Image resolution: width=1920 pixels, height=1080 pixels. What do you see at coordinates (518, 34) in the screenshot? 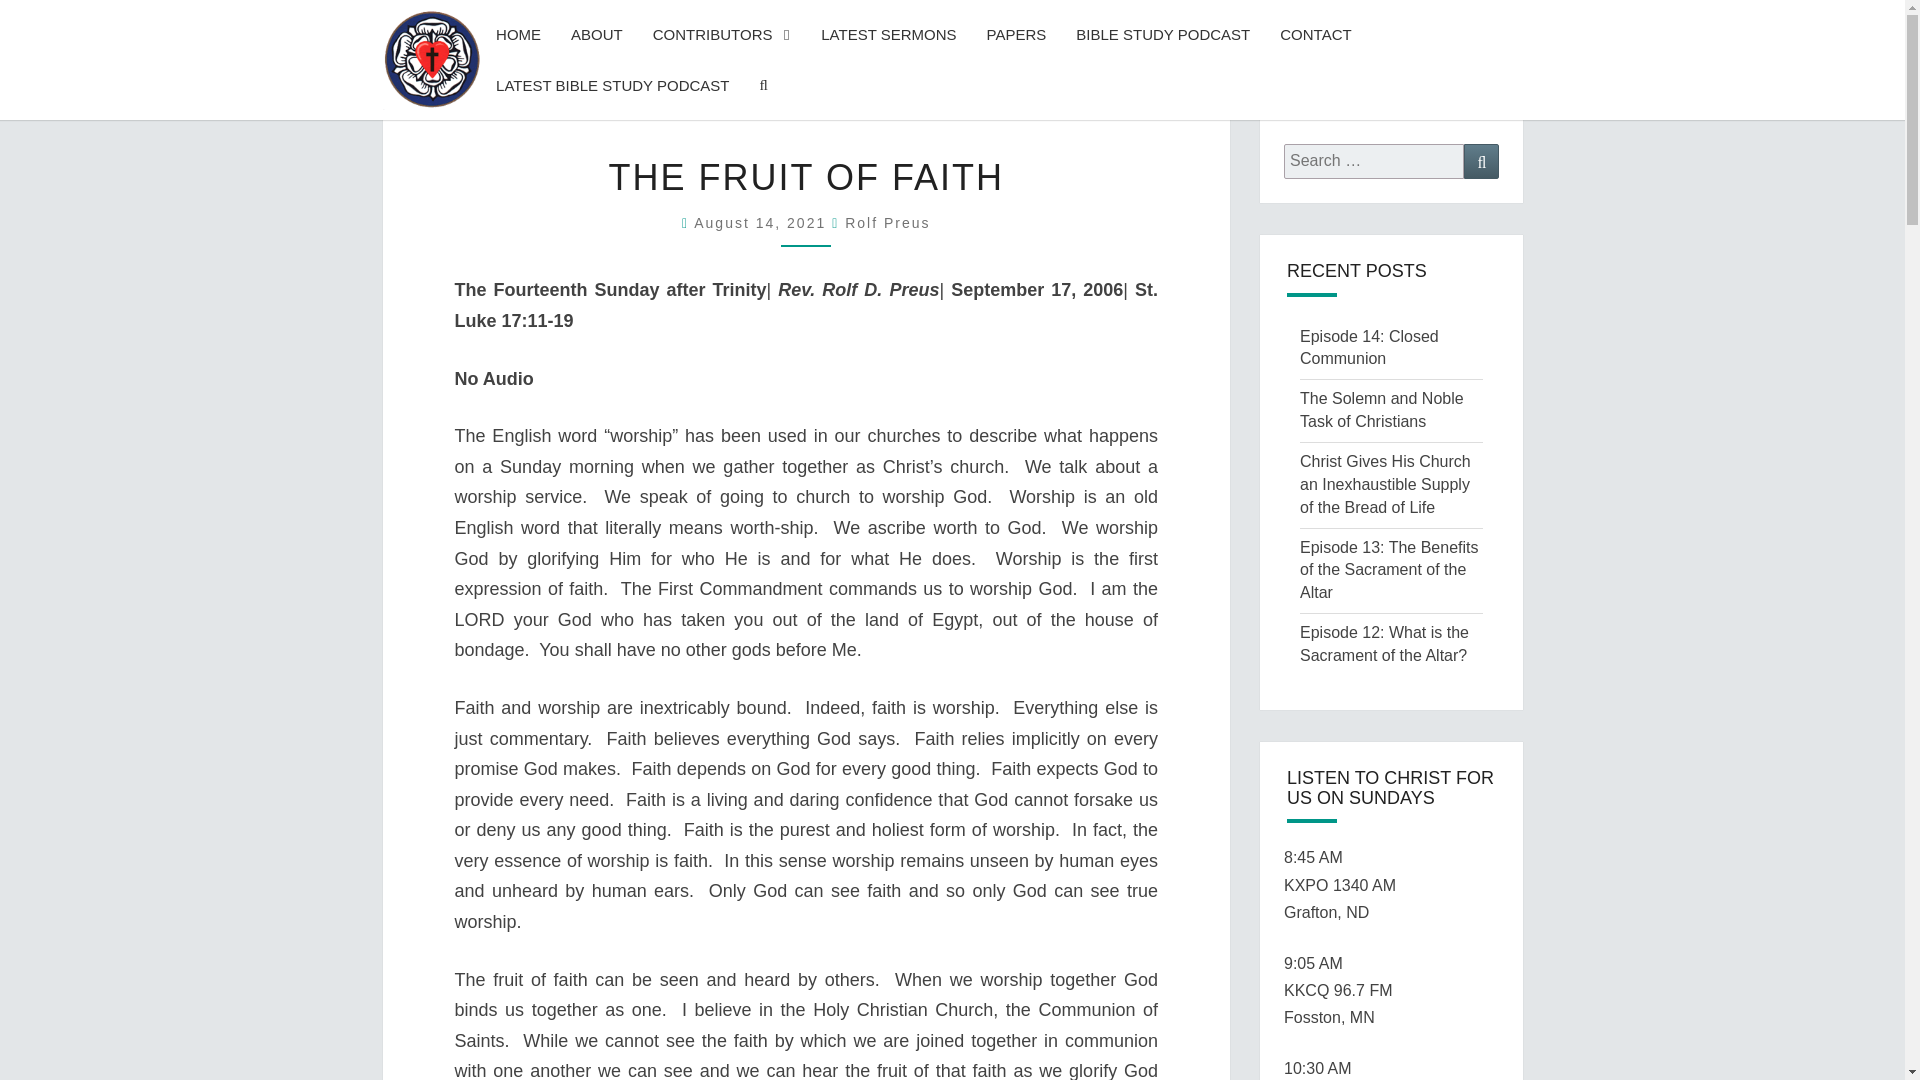
I see `HOME` at bounding box center [518, 34].